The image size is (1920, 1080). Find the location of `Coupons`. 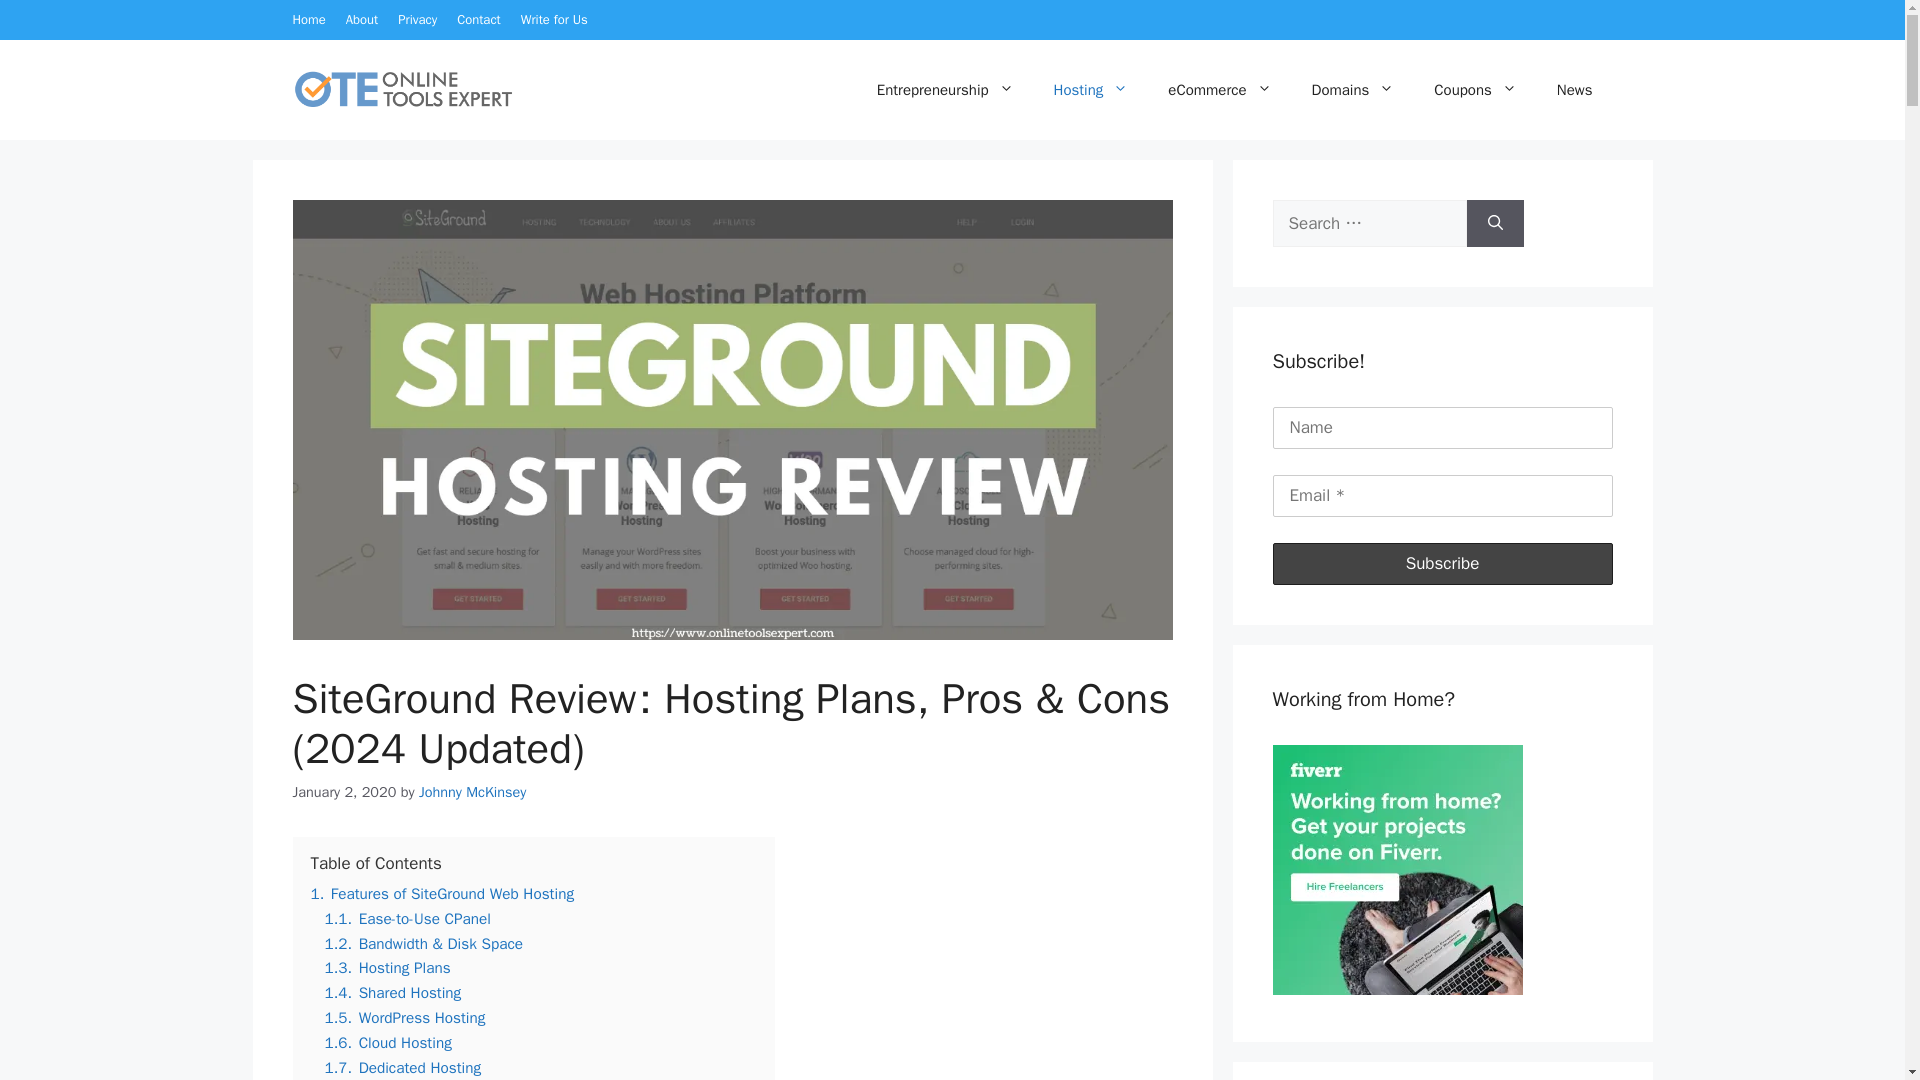

Coupons is located at coordinates (1475, 90).